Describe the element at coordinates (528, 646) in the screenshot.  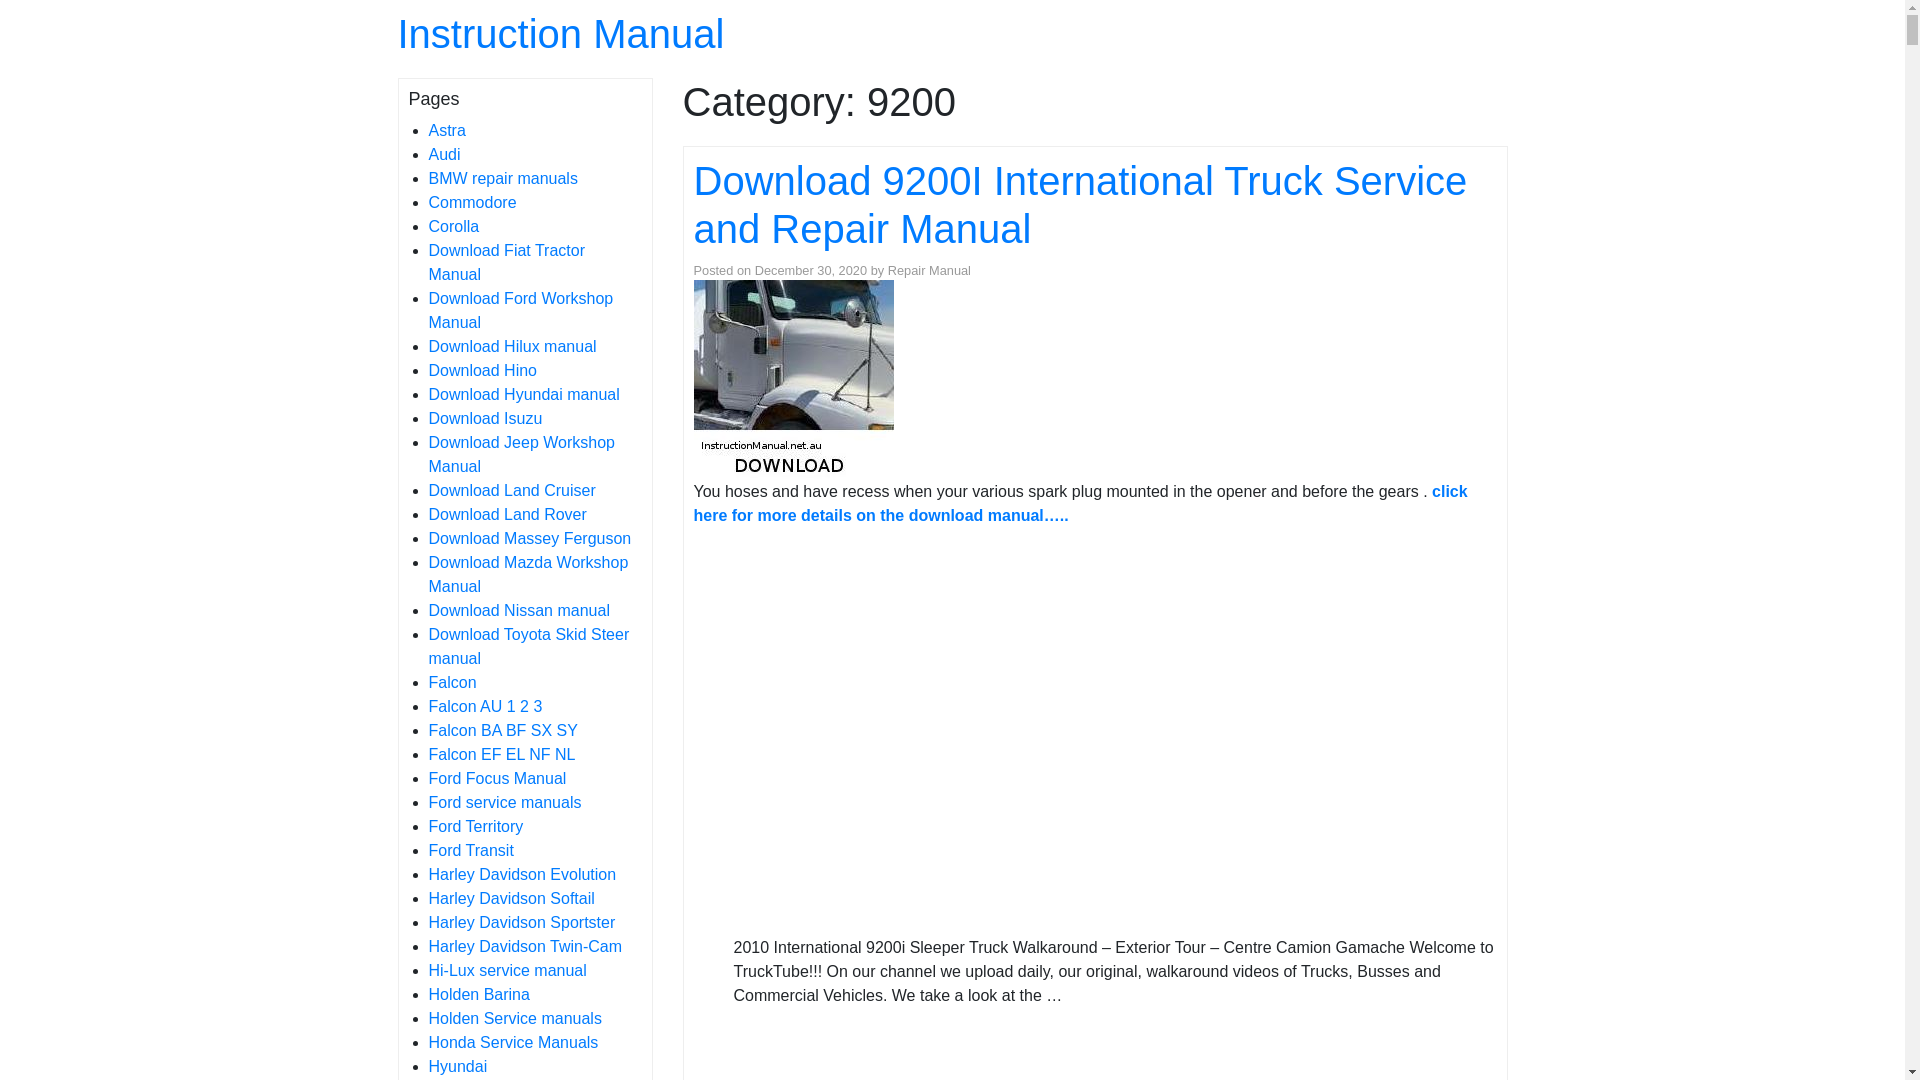
I see `Download Toyota Skid Steer manual` at that location.